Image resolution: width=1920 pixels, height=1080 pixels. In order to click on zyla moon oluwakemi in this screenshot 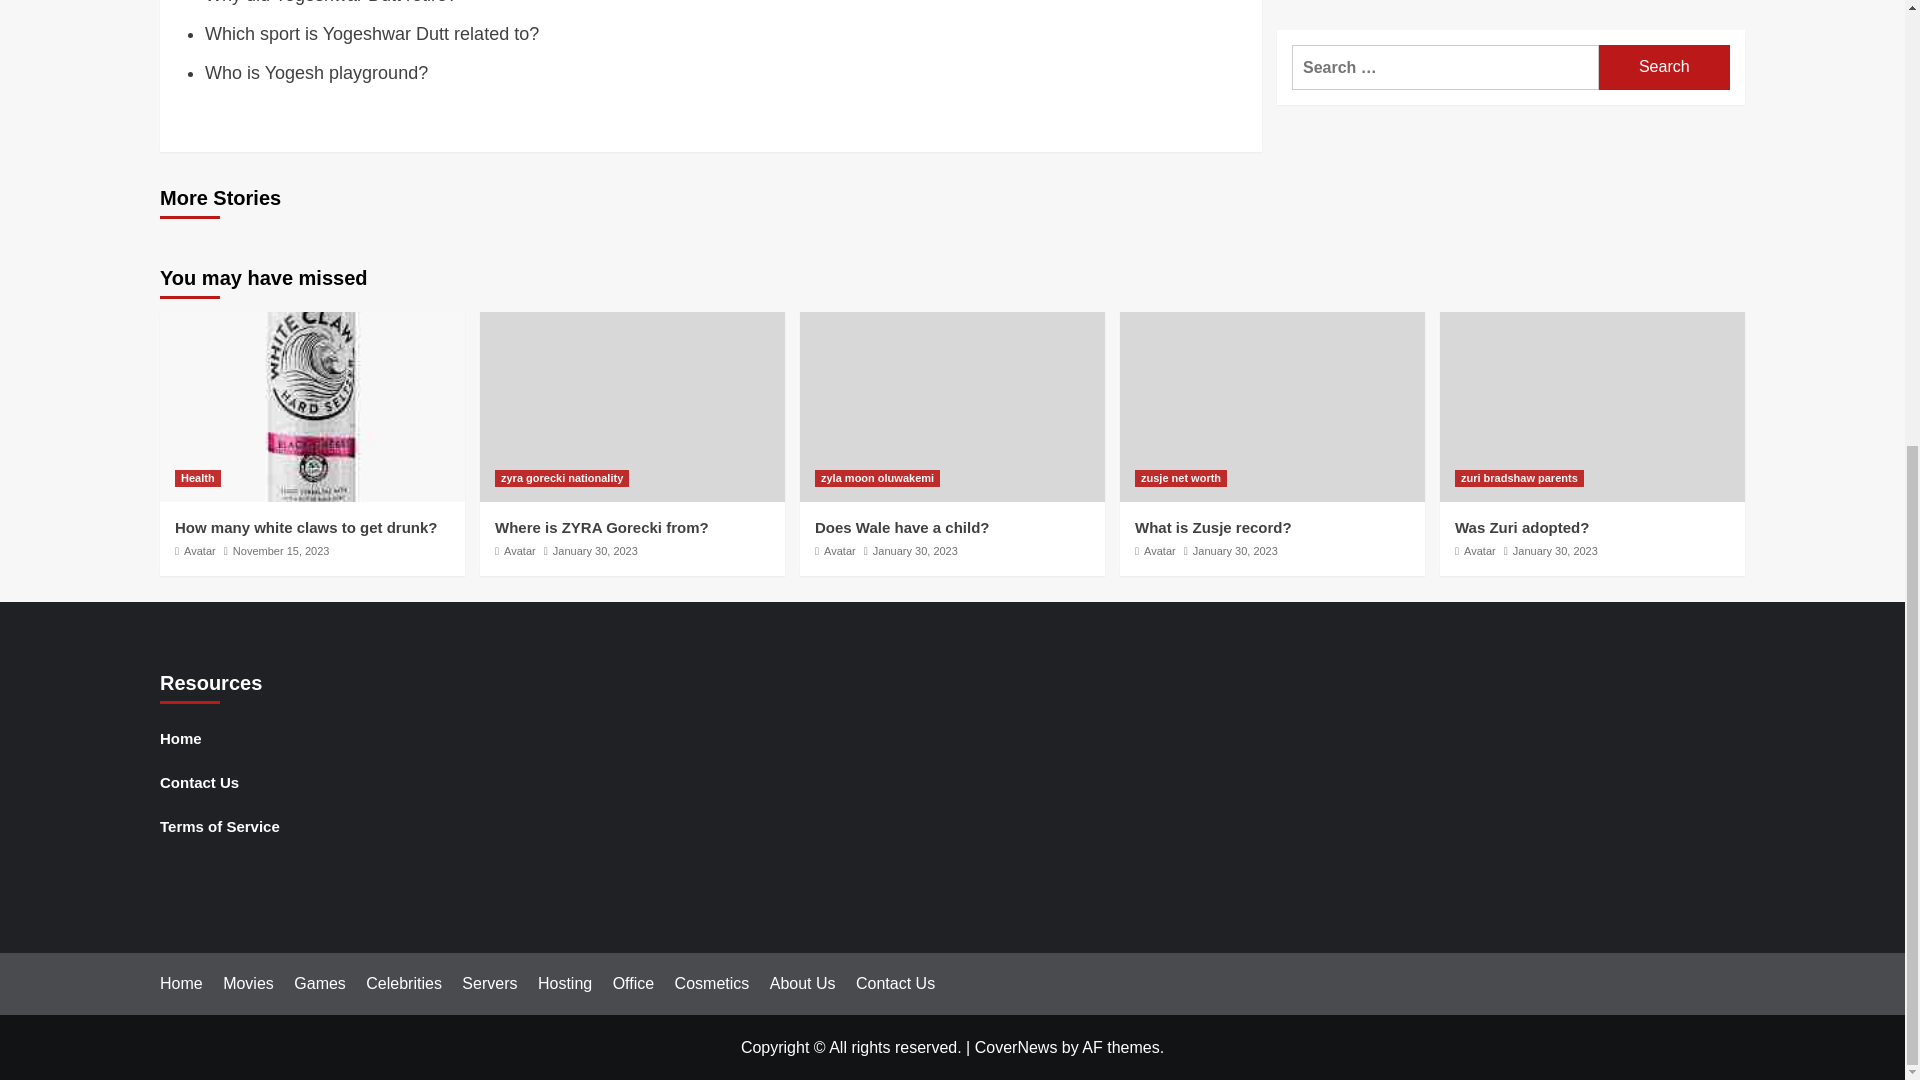, I will do `click(877, 478)`.